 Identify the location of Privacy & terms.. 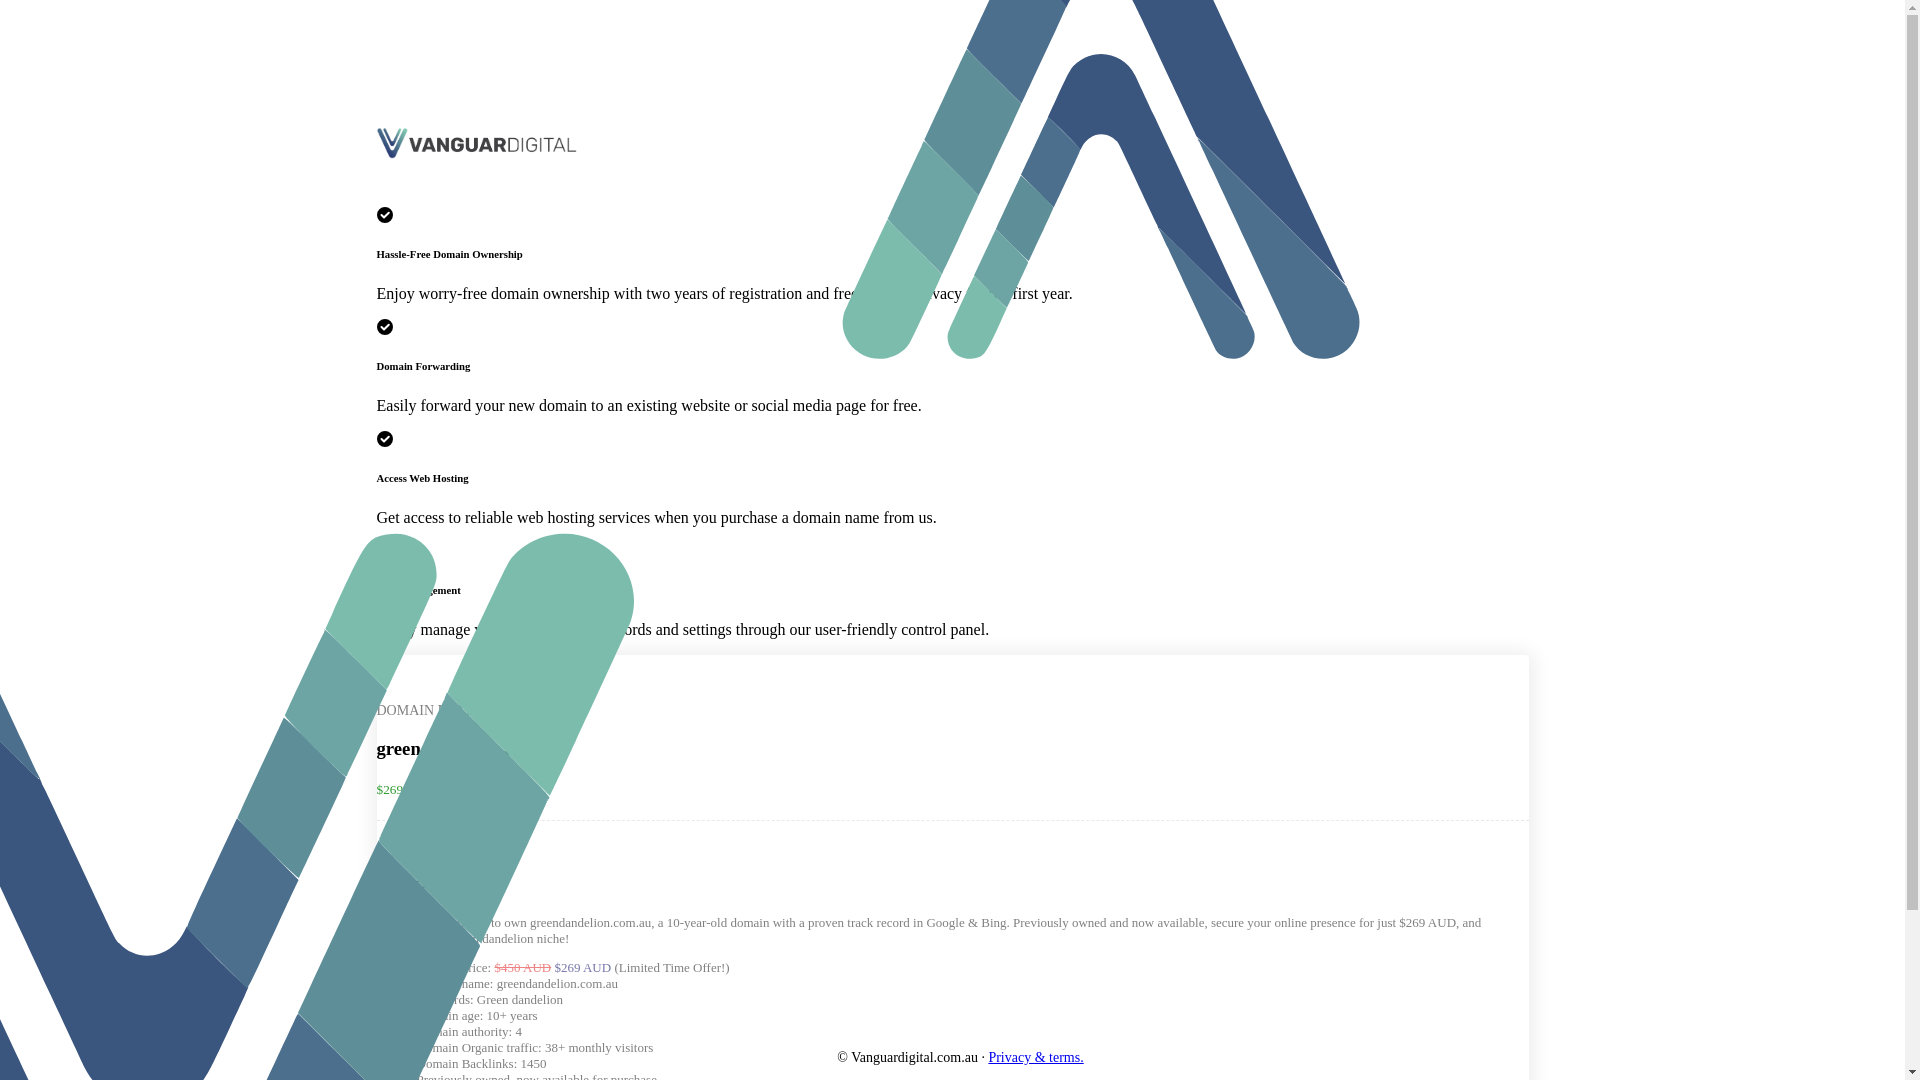
(1035, 1058).